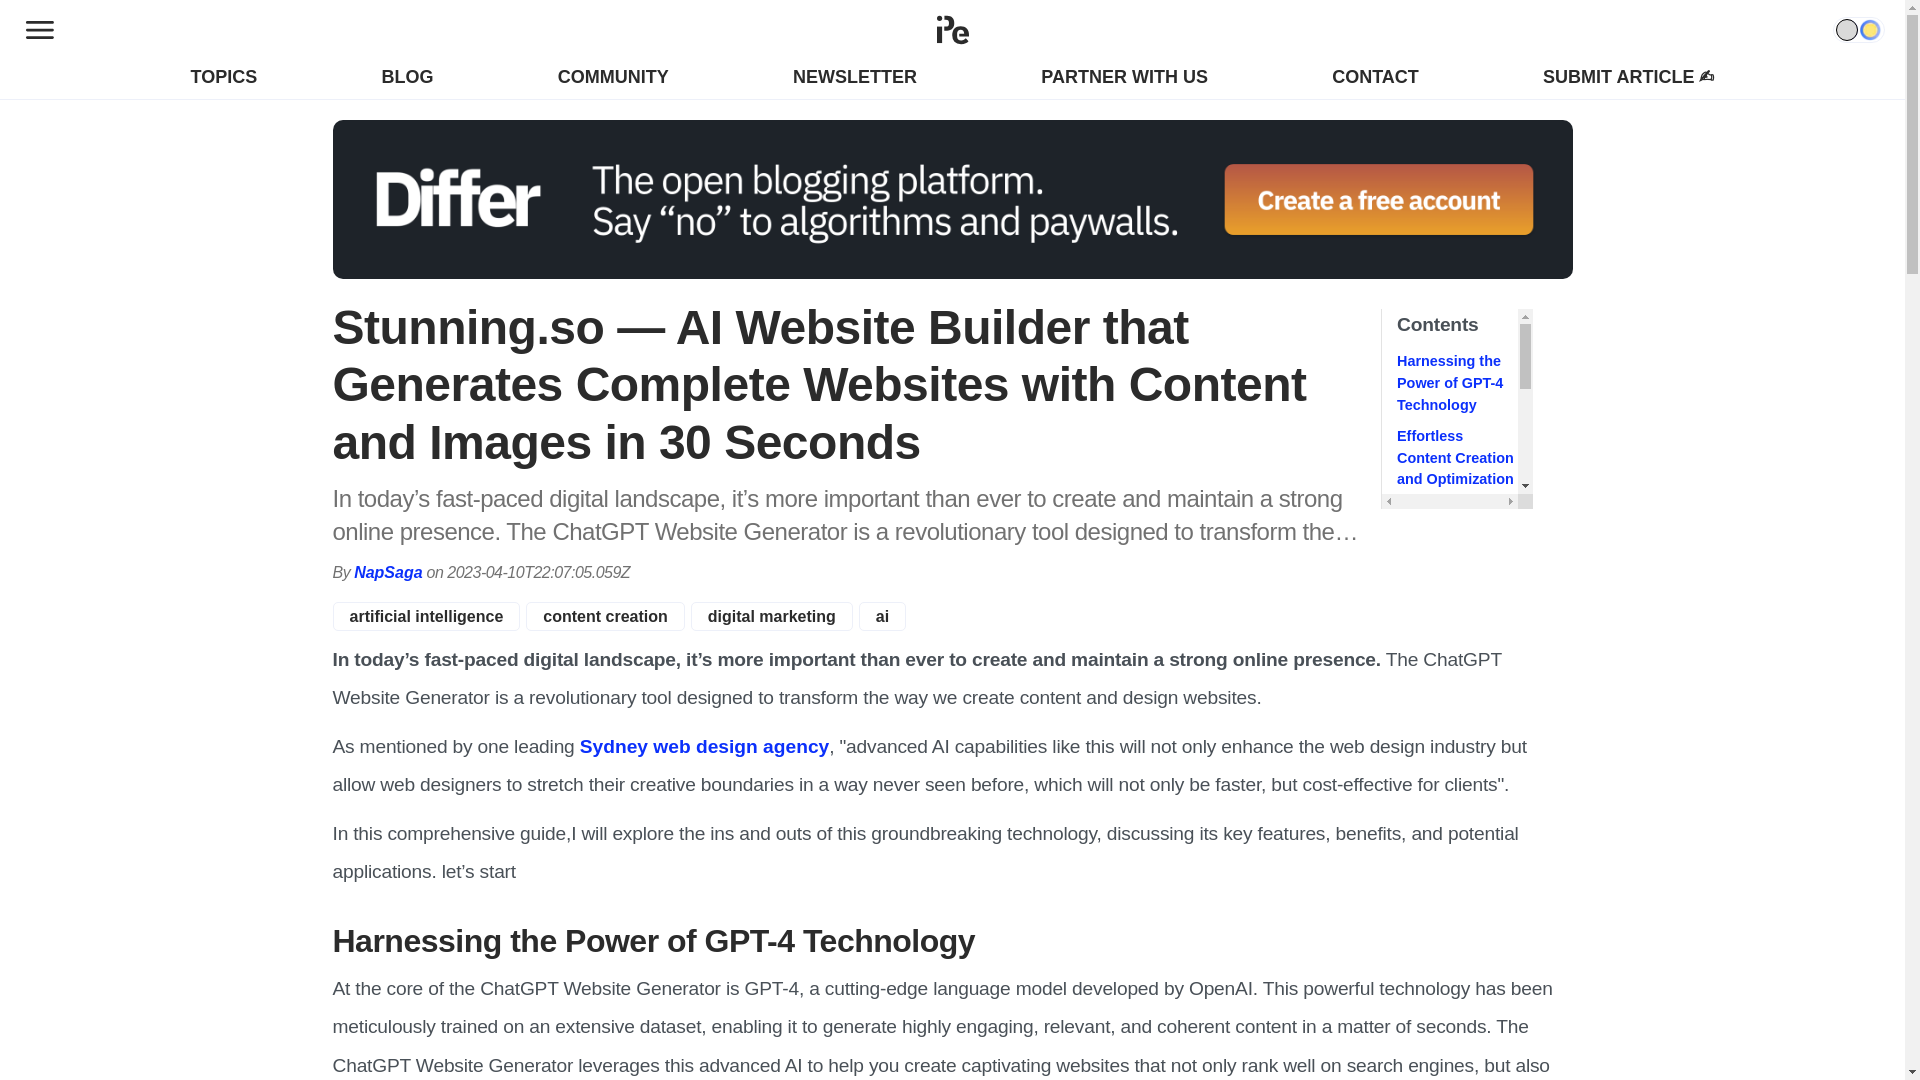 Image resolution: width=1920 pixels, height=1080 pixels. What do you see at coordinates (1375, 77) in the screenshot?
I see `CONTACT` at bounding box center [1375, 77].